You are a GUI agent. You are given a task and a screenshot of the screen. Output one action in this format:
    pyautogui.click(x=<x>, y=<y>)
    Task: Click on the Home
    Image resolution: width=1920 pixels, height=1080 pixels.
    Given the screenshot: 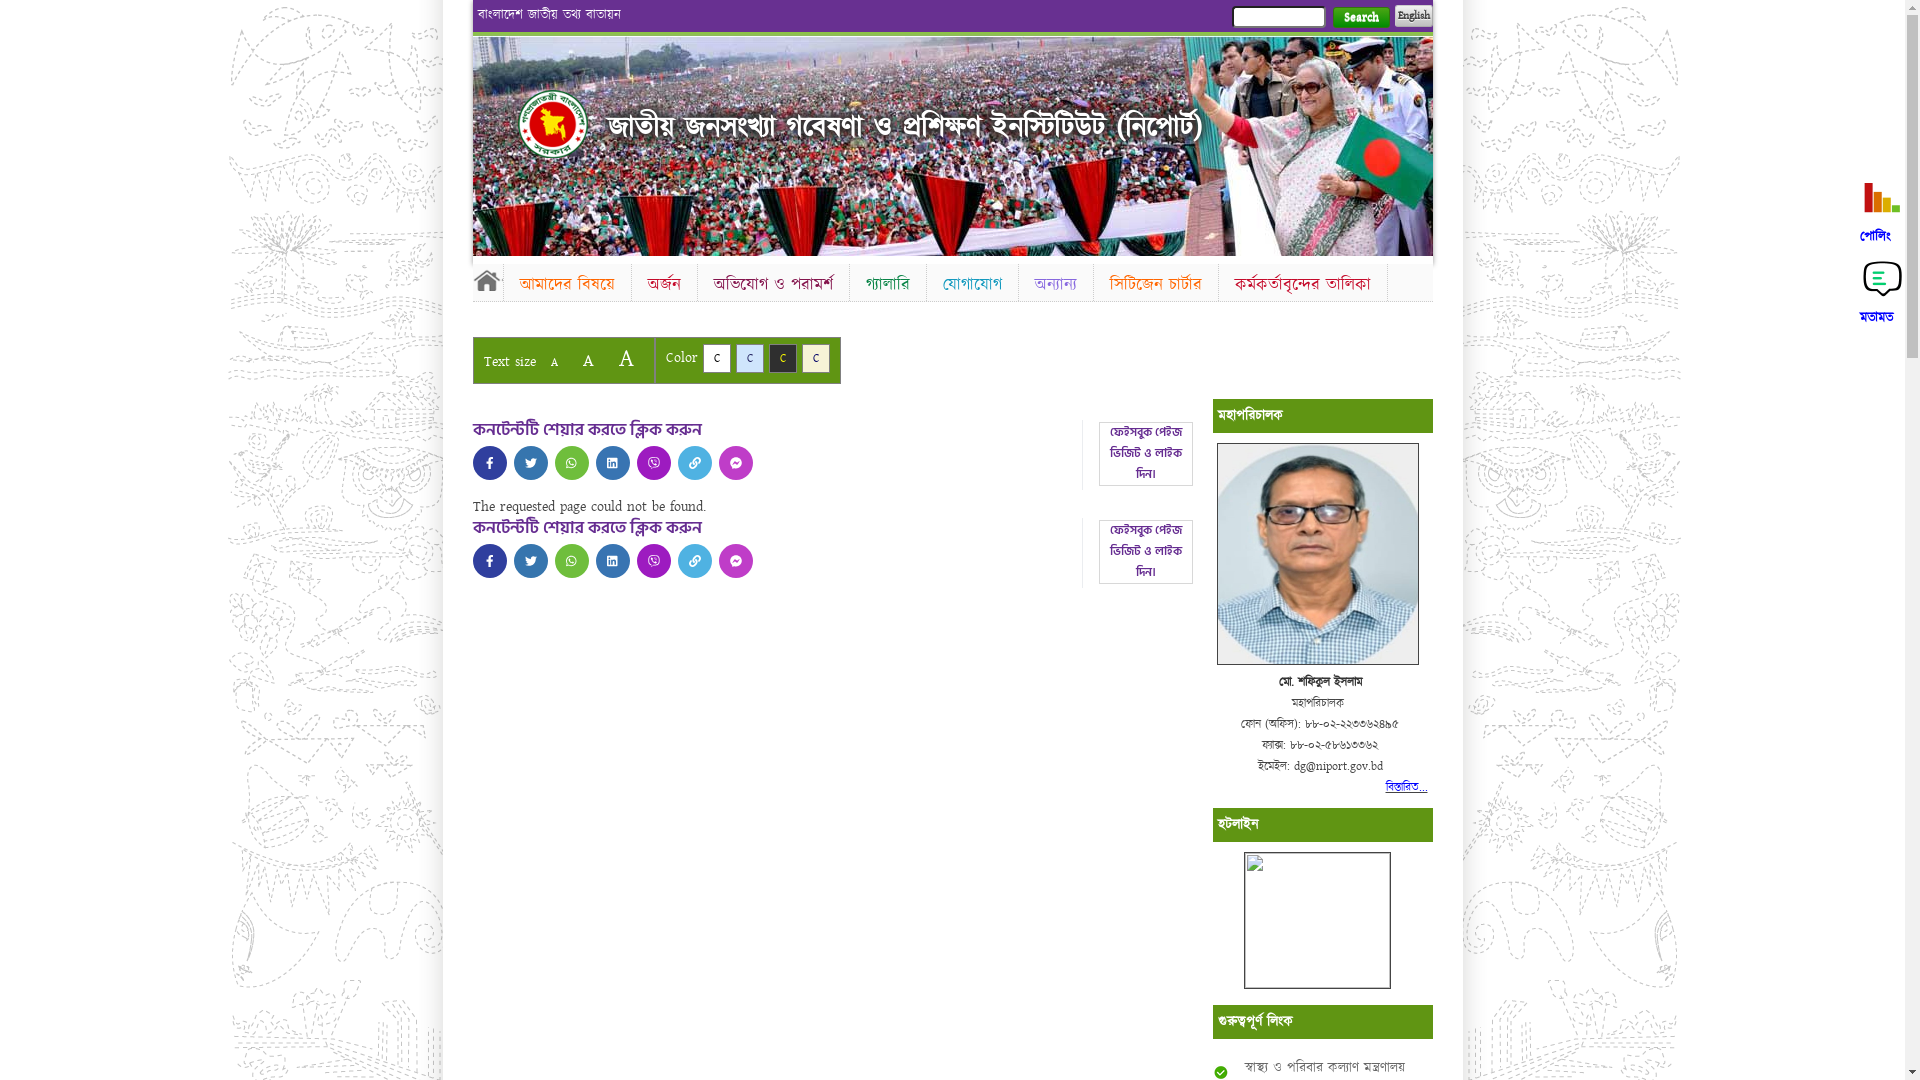 What is the action you would take?
    pyautogui.click(x=553, y=124)
    